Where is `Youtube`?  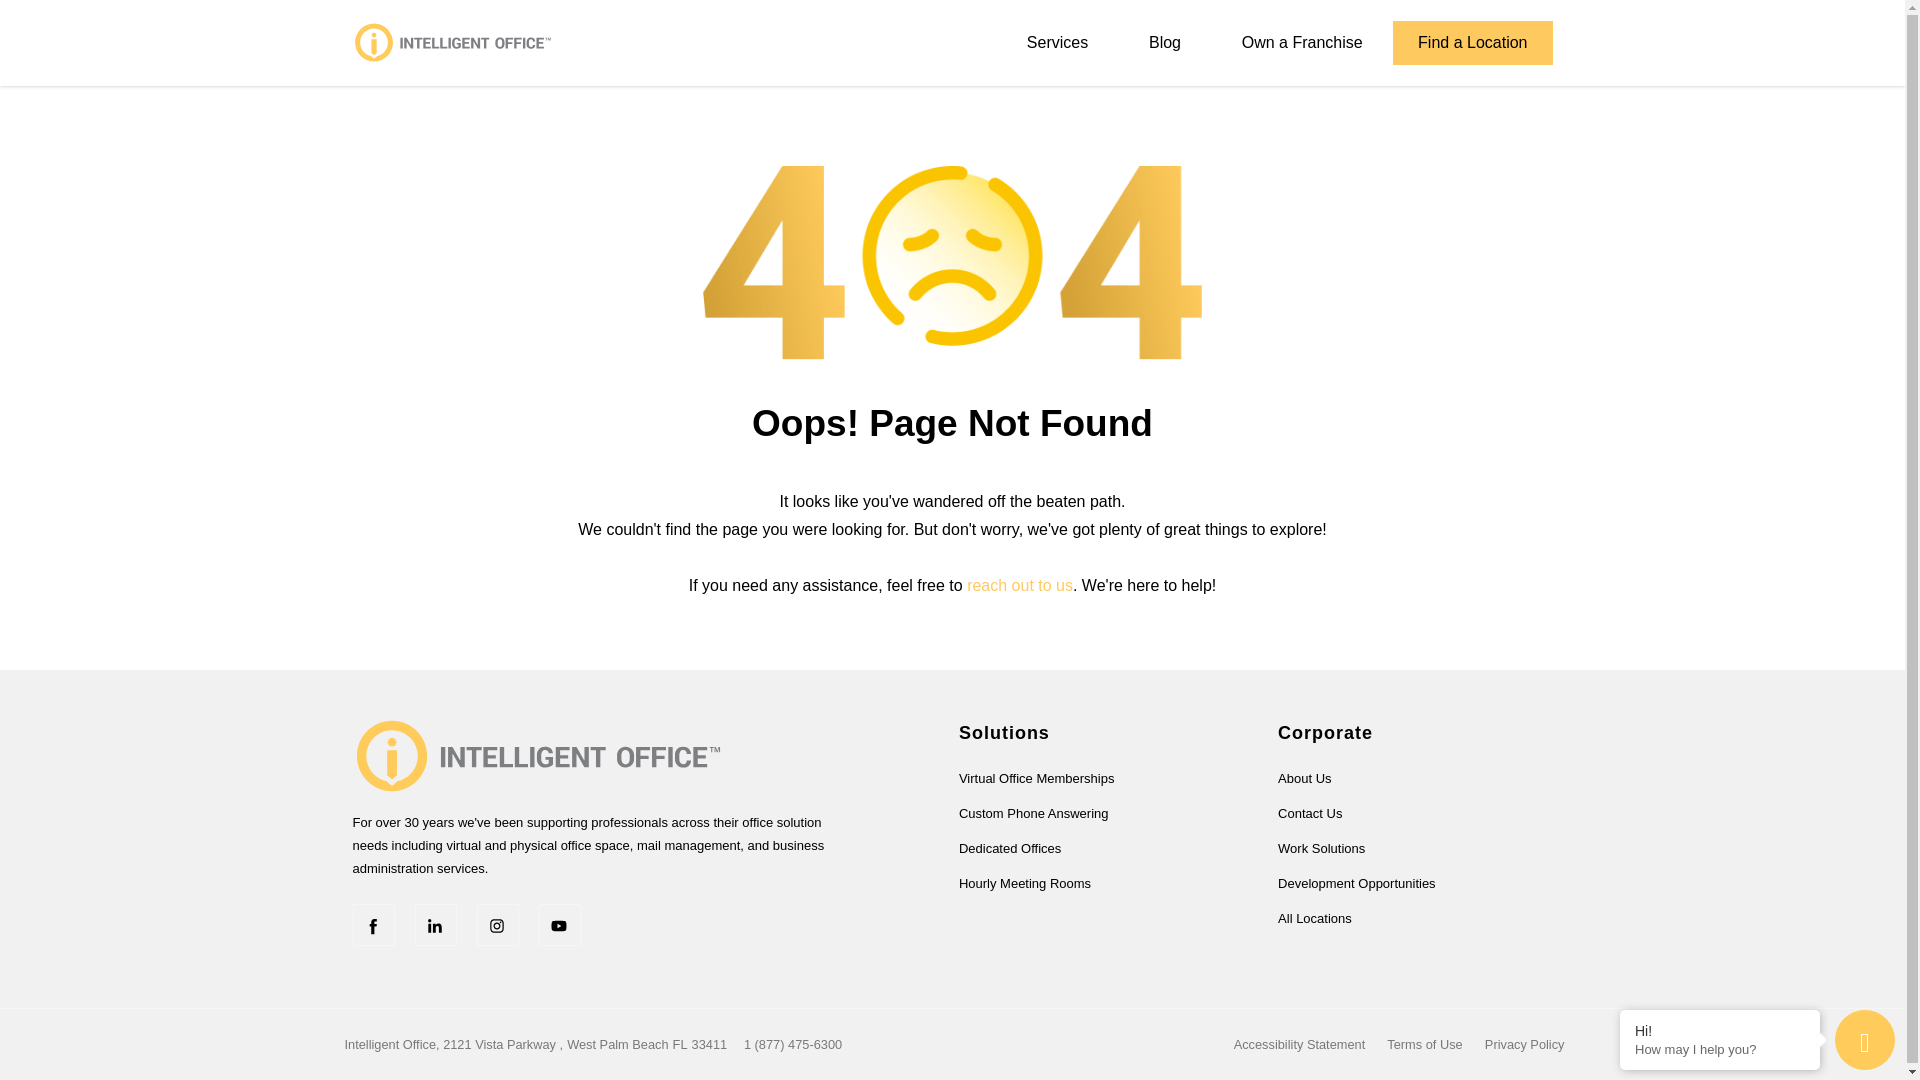 Youtube is located at coordinates (558, 924).